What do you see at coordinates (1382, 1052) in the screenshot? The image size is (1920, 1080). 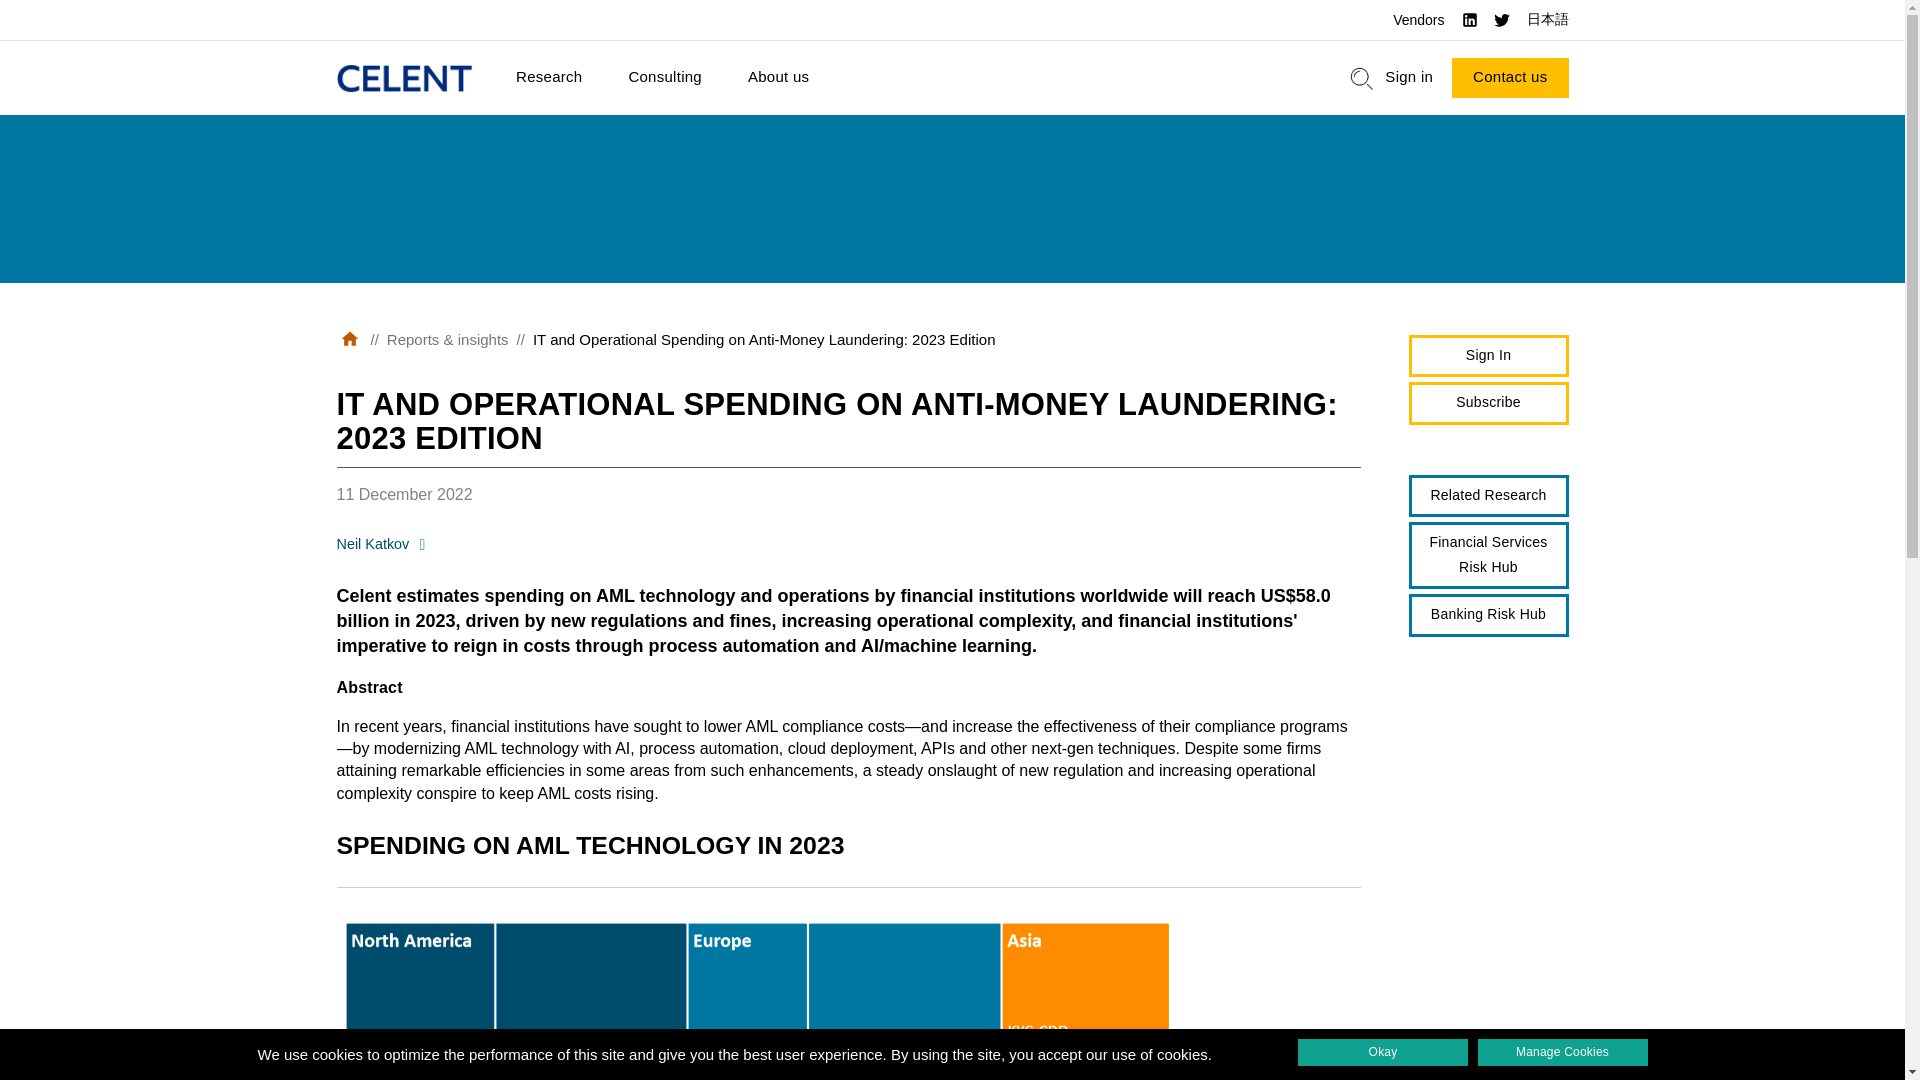 I see `Okay` at bounding box center [1382, 1052].